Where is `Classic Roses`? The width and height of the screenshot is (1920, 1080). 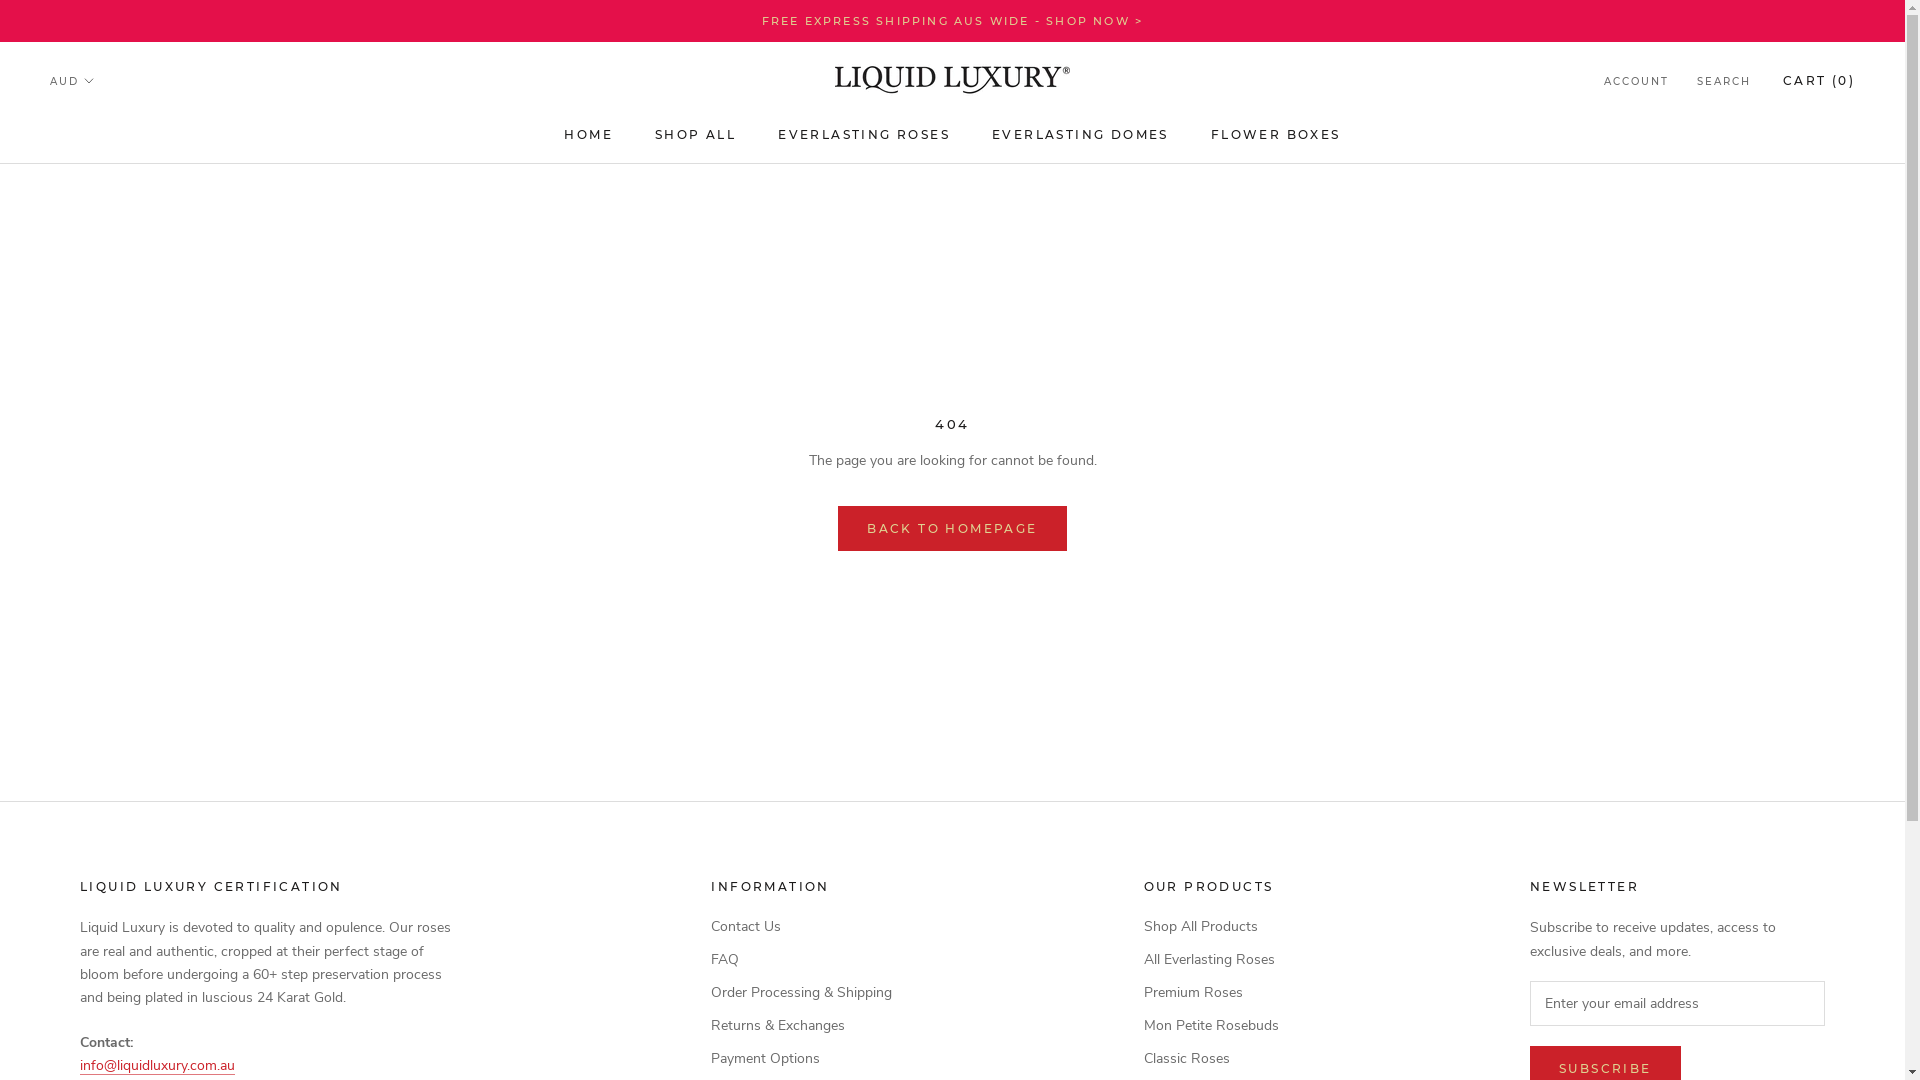
Classic Roses is located at coordinates (1212, 1058).